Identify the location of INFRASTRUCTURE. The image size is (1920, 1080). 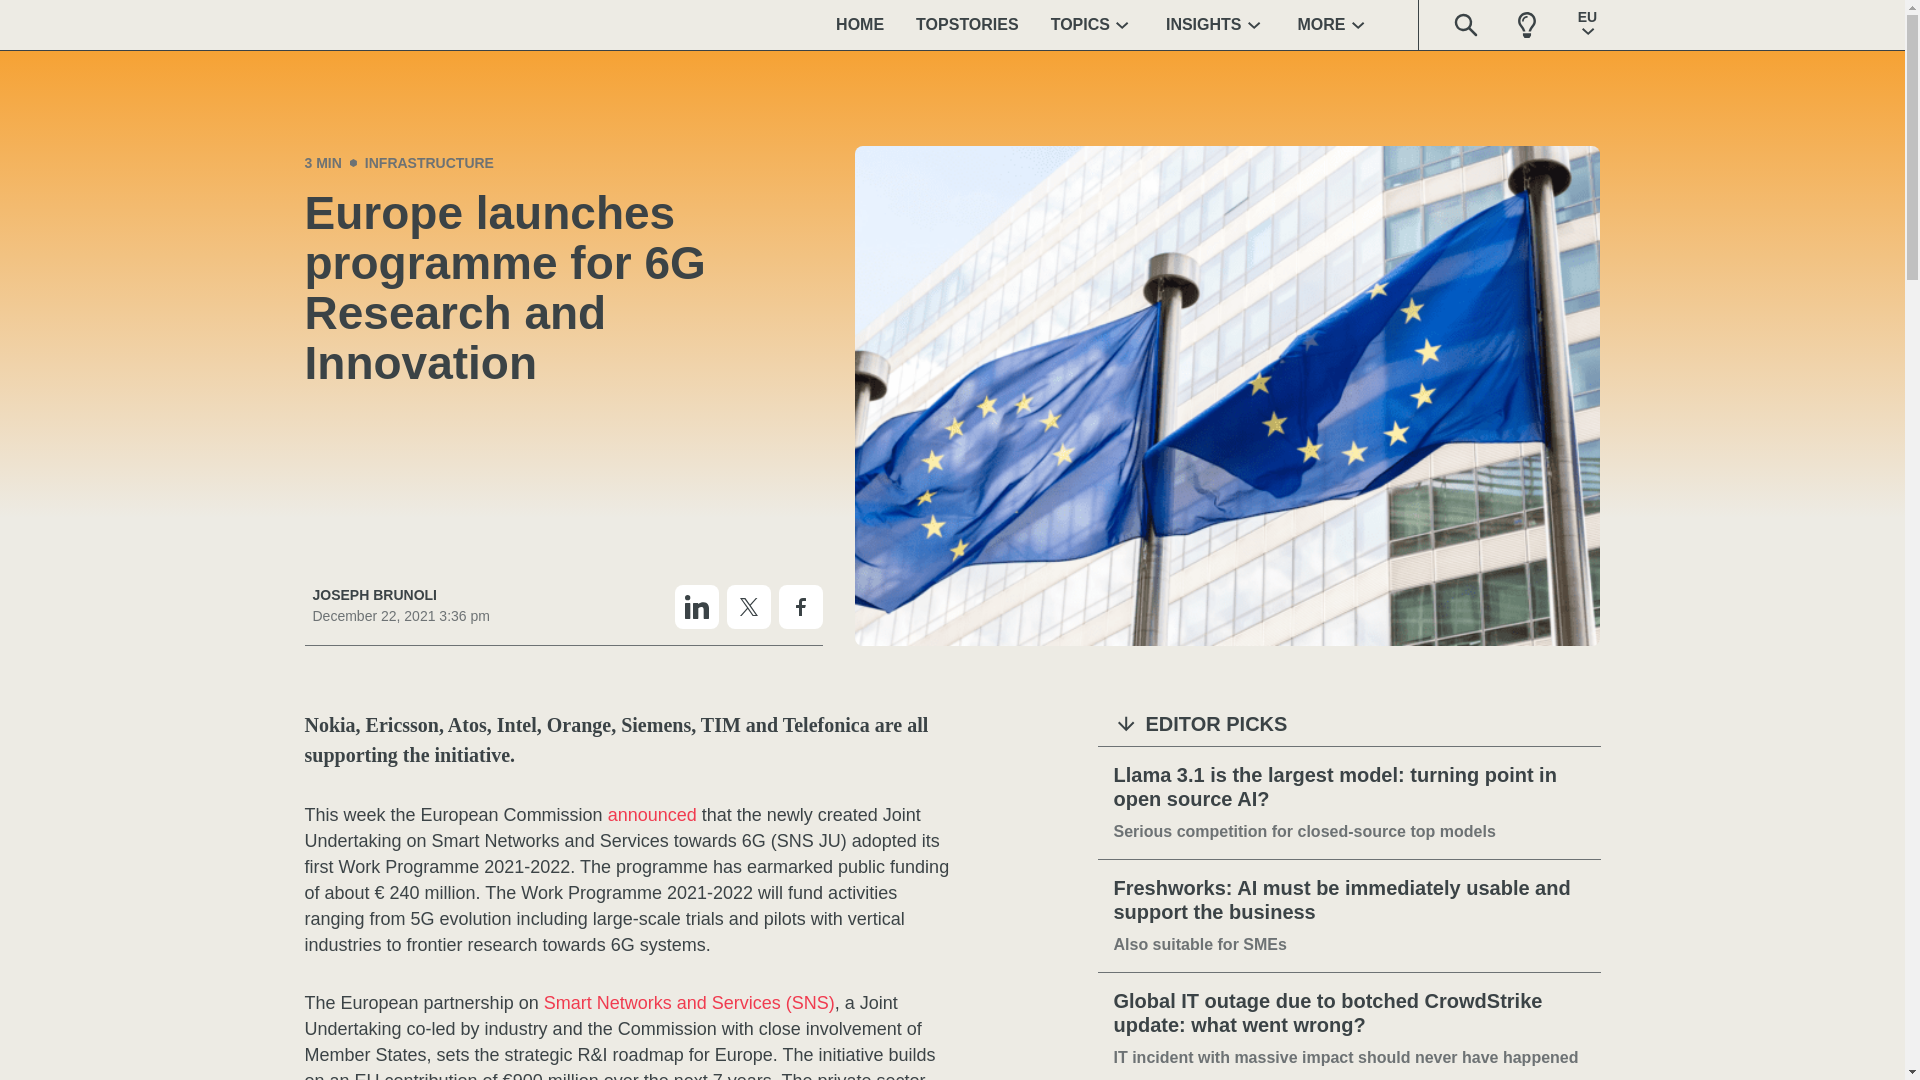
(428, 162).